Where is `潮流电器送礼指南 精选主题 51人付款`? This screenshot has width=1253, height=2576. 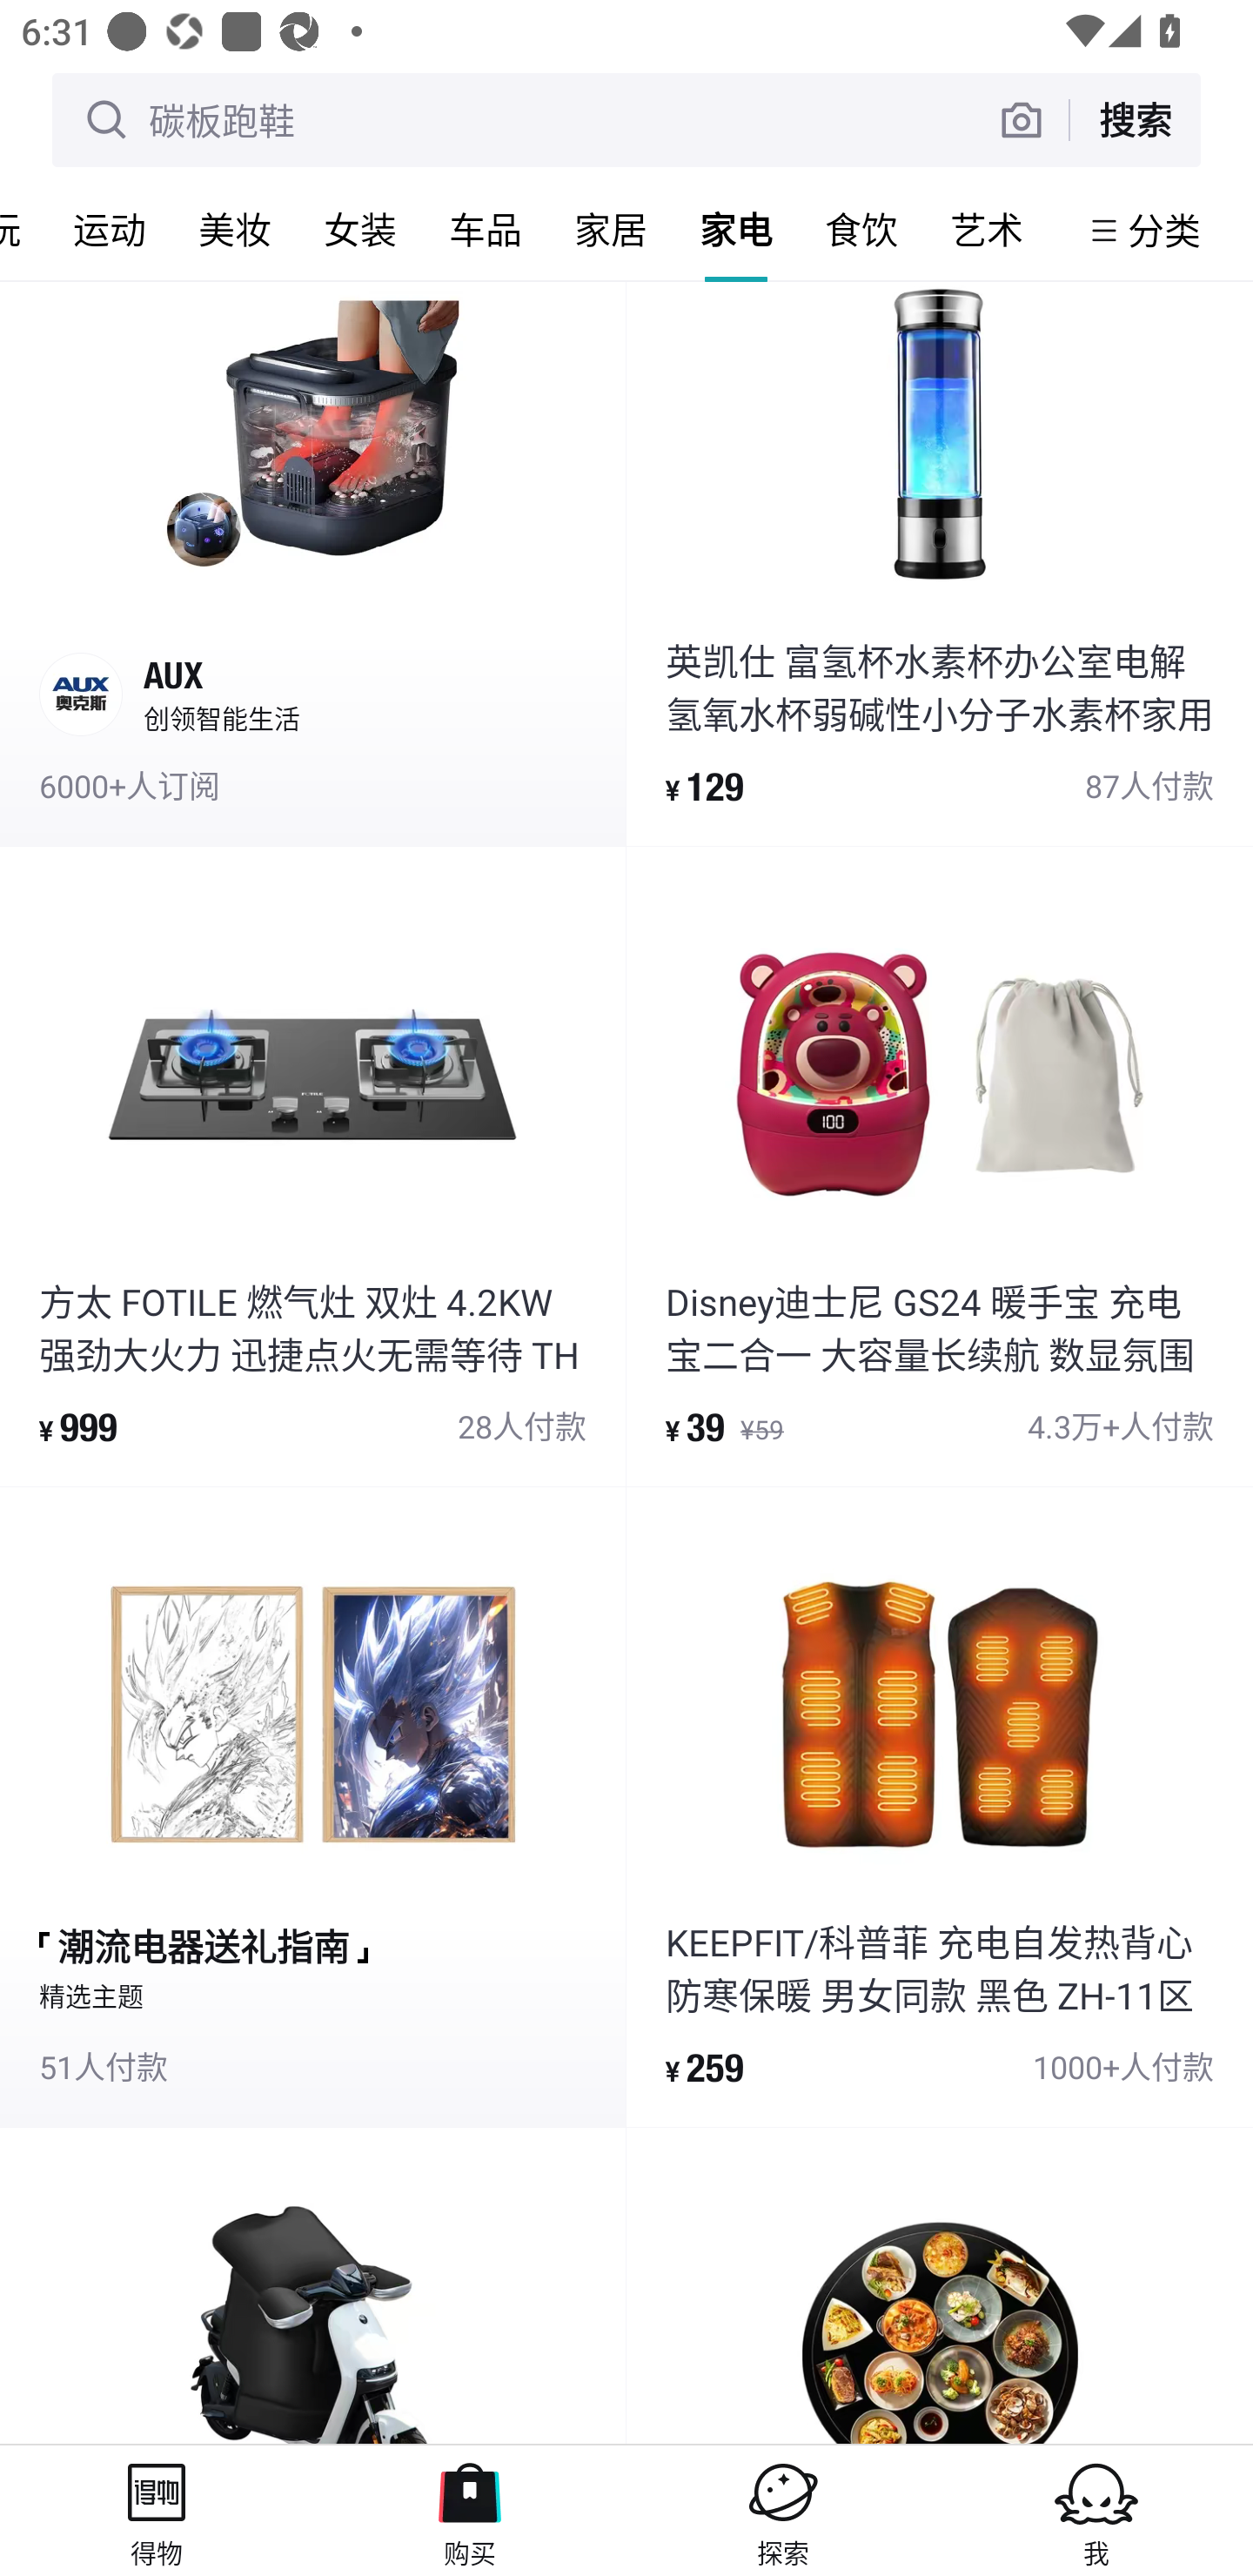 潮流电器送礼指南 精选主题 51人付款 is located at coordinates (312, 1807).